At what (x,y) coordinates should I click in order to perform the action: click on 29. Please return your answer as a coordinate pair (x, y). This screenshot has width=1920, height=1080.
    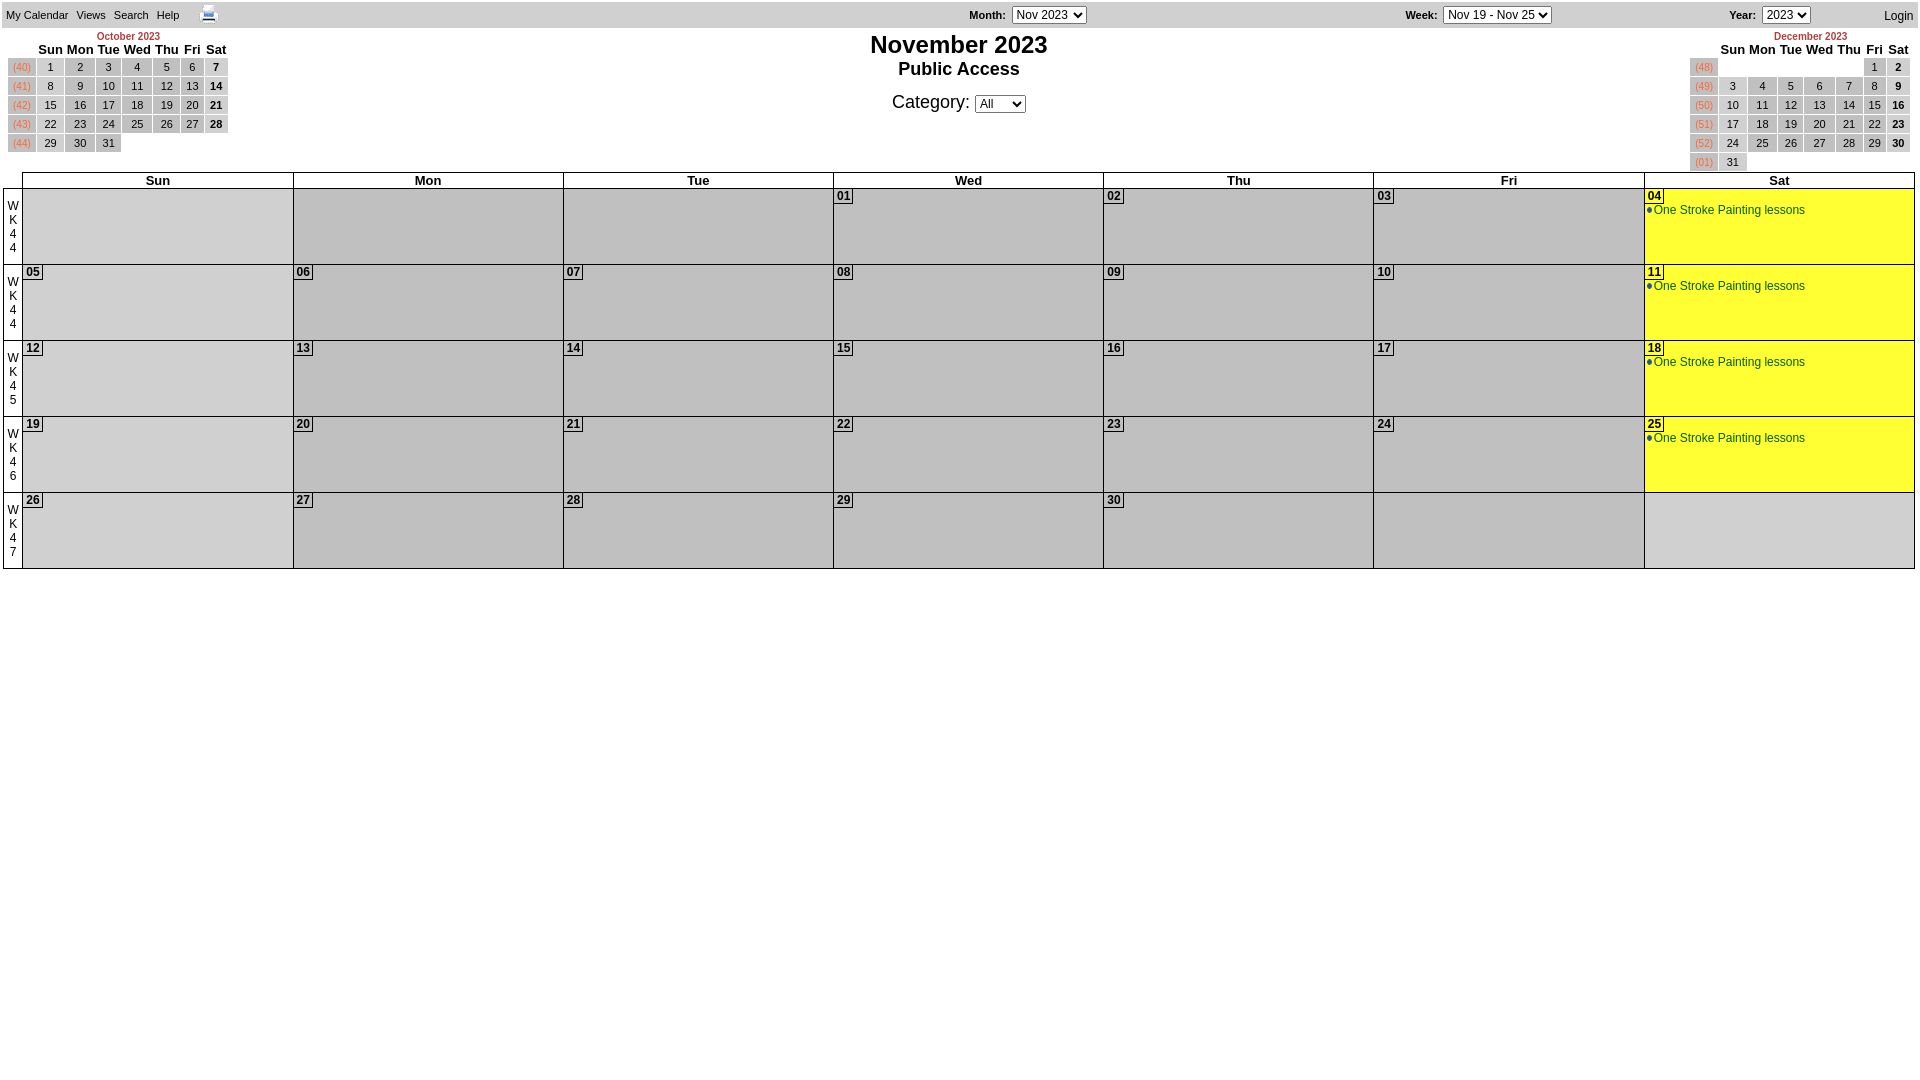
    Looking at the image, I should click on (844, 500).